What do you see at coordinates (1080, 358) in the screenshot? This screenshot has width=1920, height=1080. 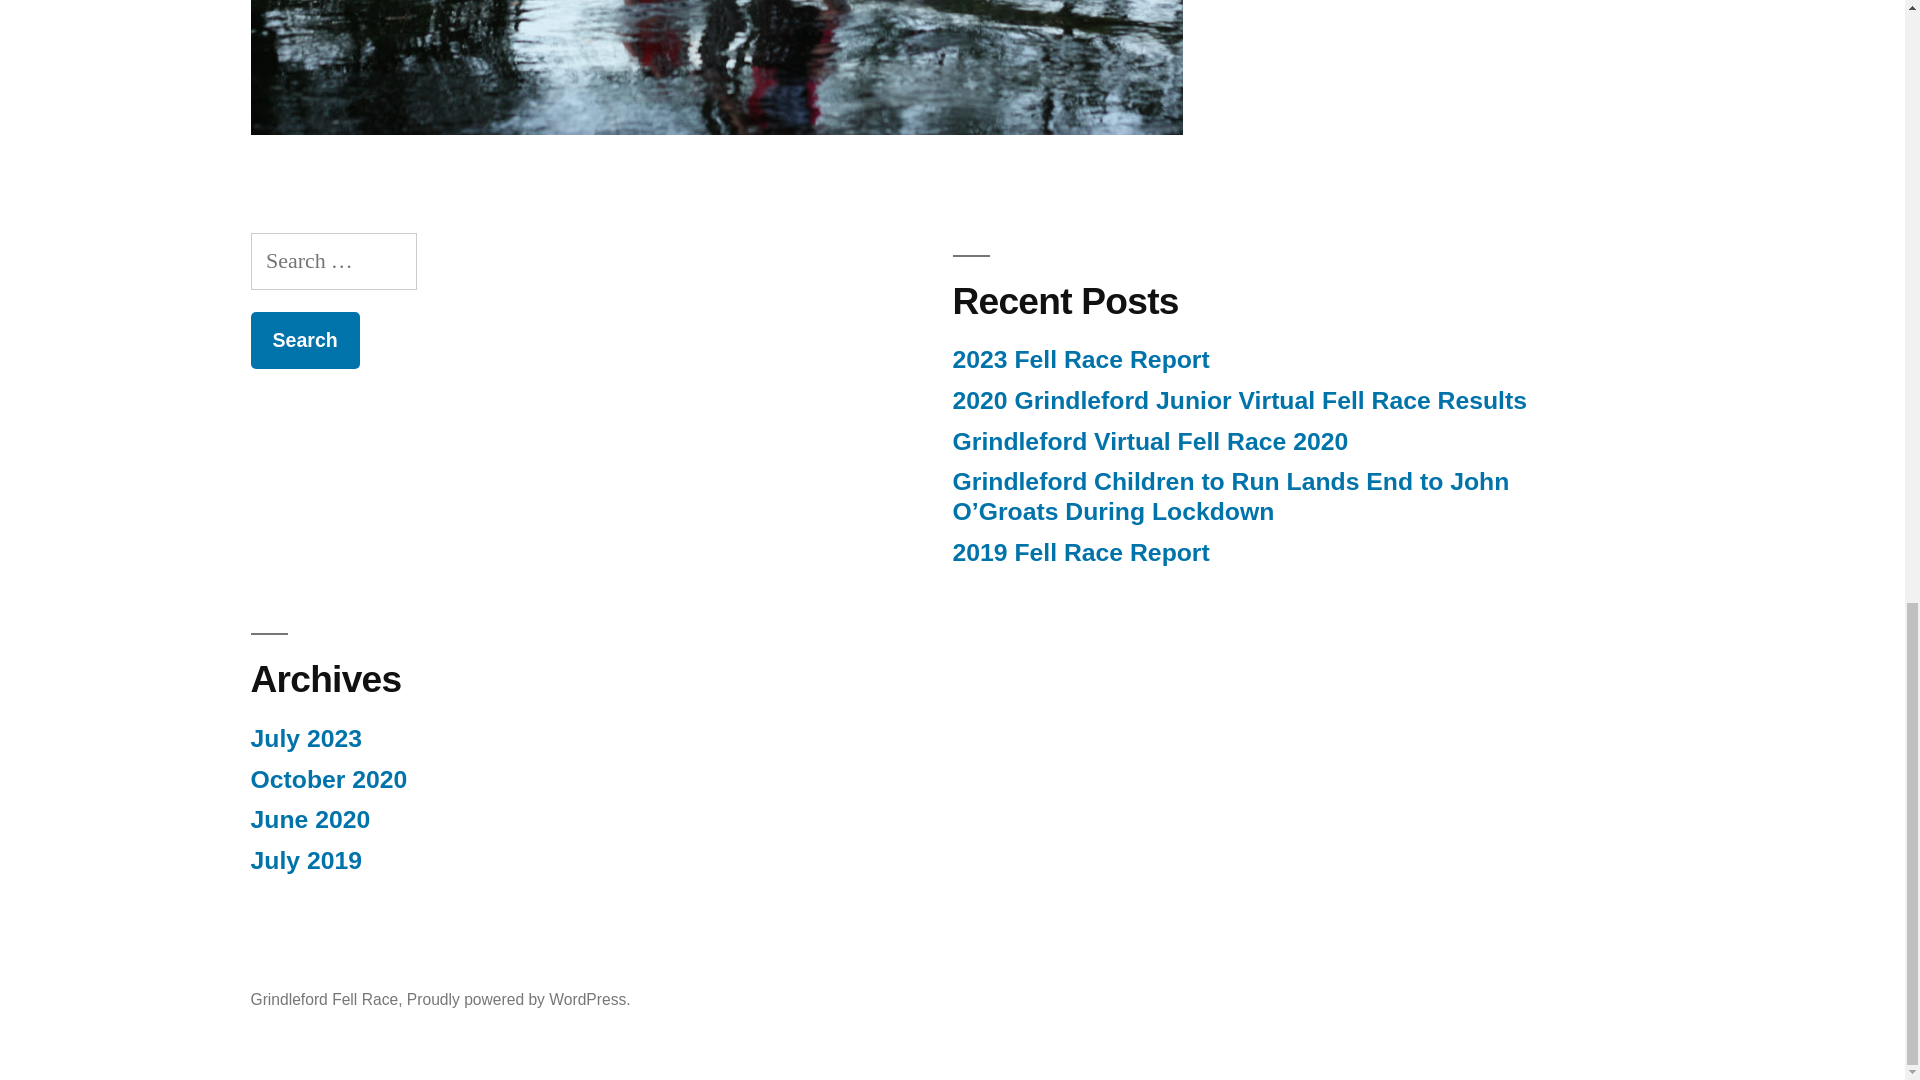 I see `2023 Fell Race Report` at bounding box center [1080, 358].